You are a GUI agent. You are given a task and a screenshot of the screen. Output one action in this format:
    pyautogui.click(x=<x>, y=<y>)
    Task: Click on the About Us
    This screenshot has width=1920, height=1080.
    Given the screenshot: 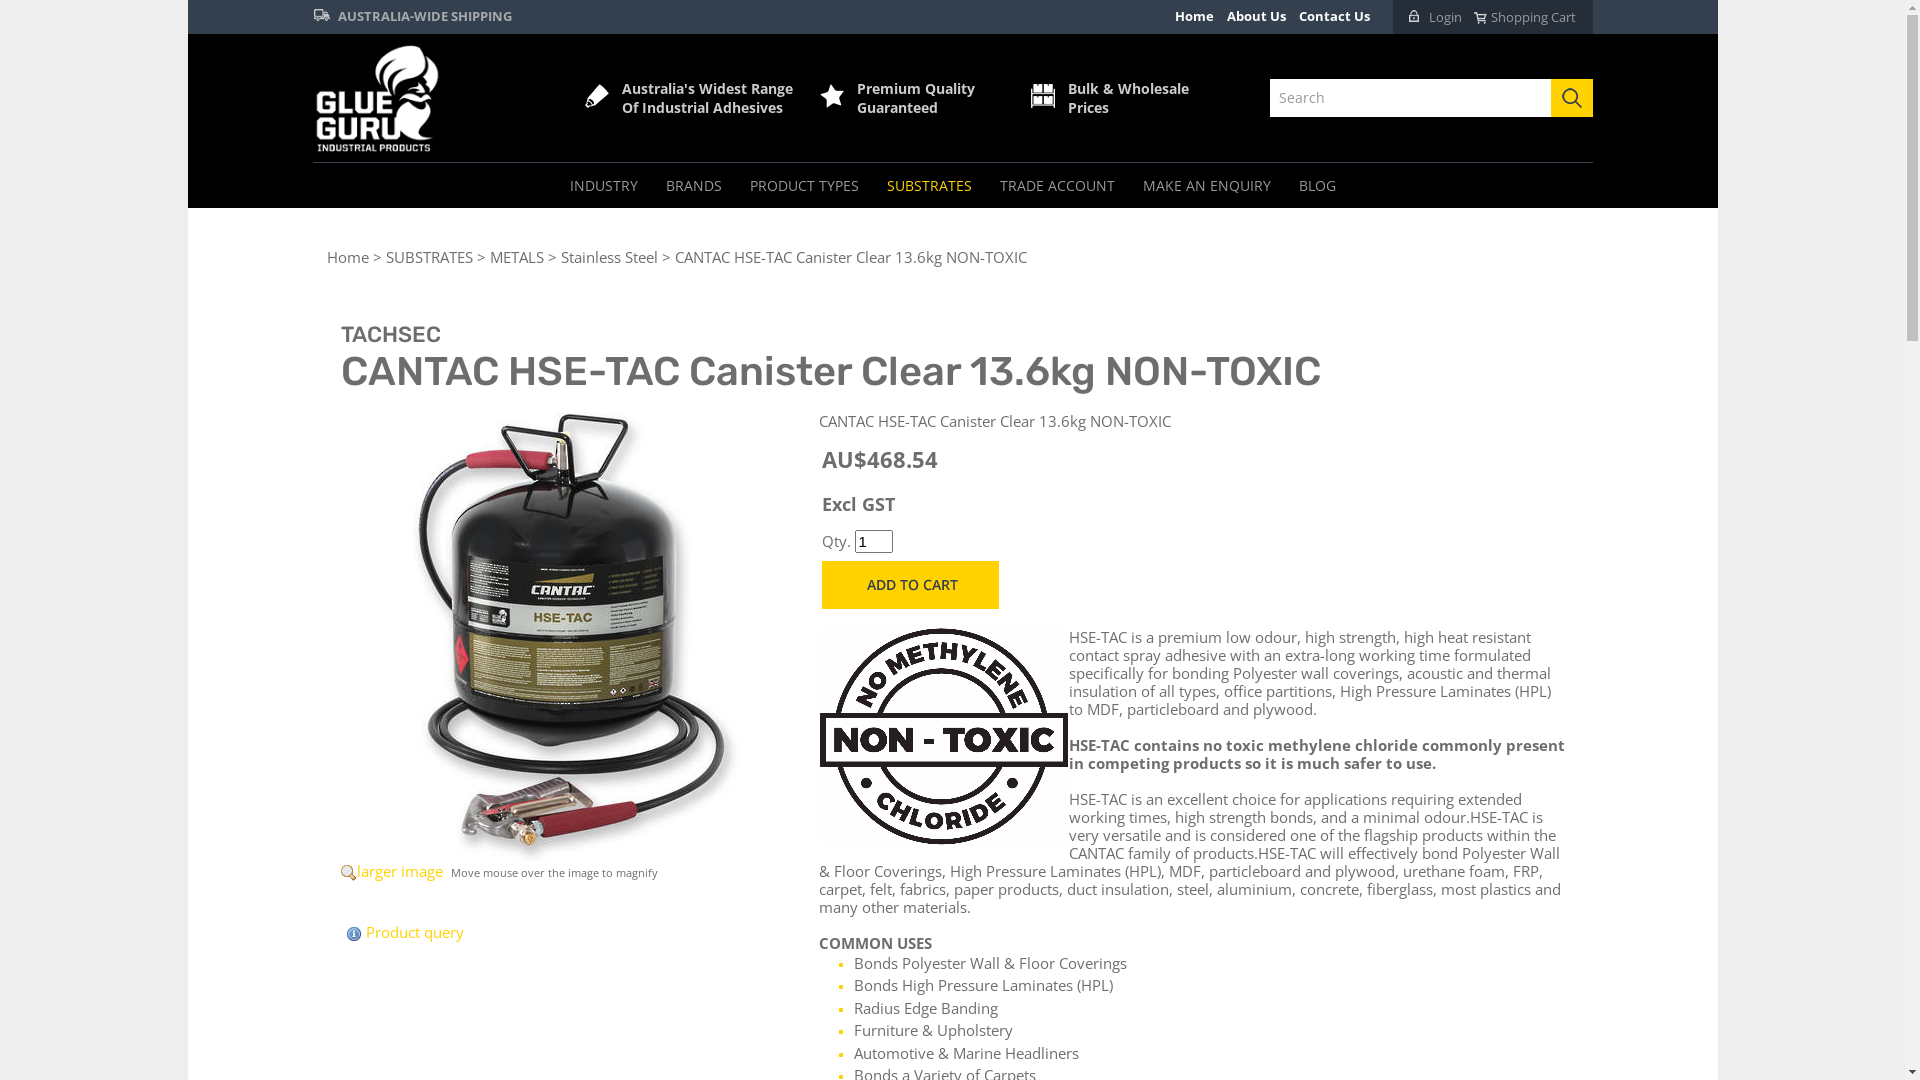 What is the action you would take?
    pyautogui.click(x=1256, y=16)
    